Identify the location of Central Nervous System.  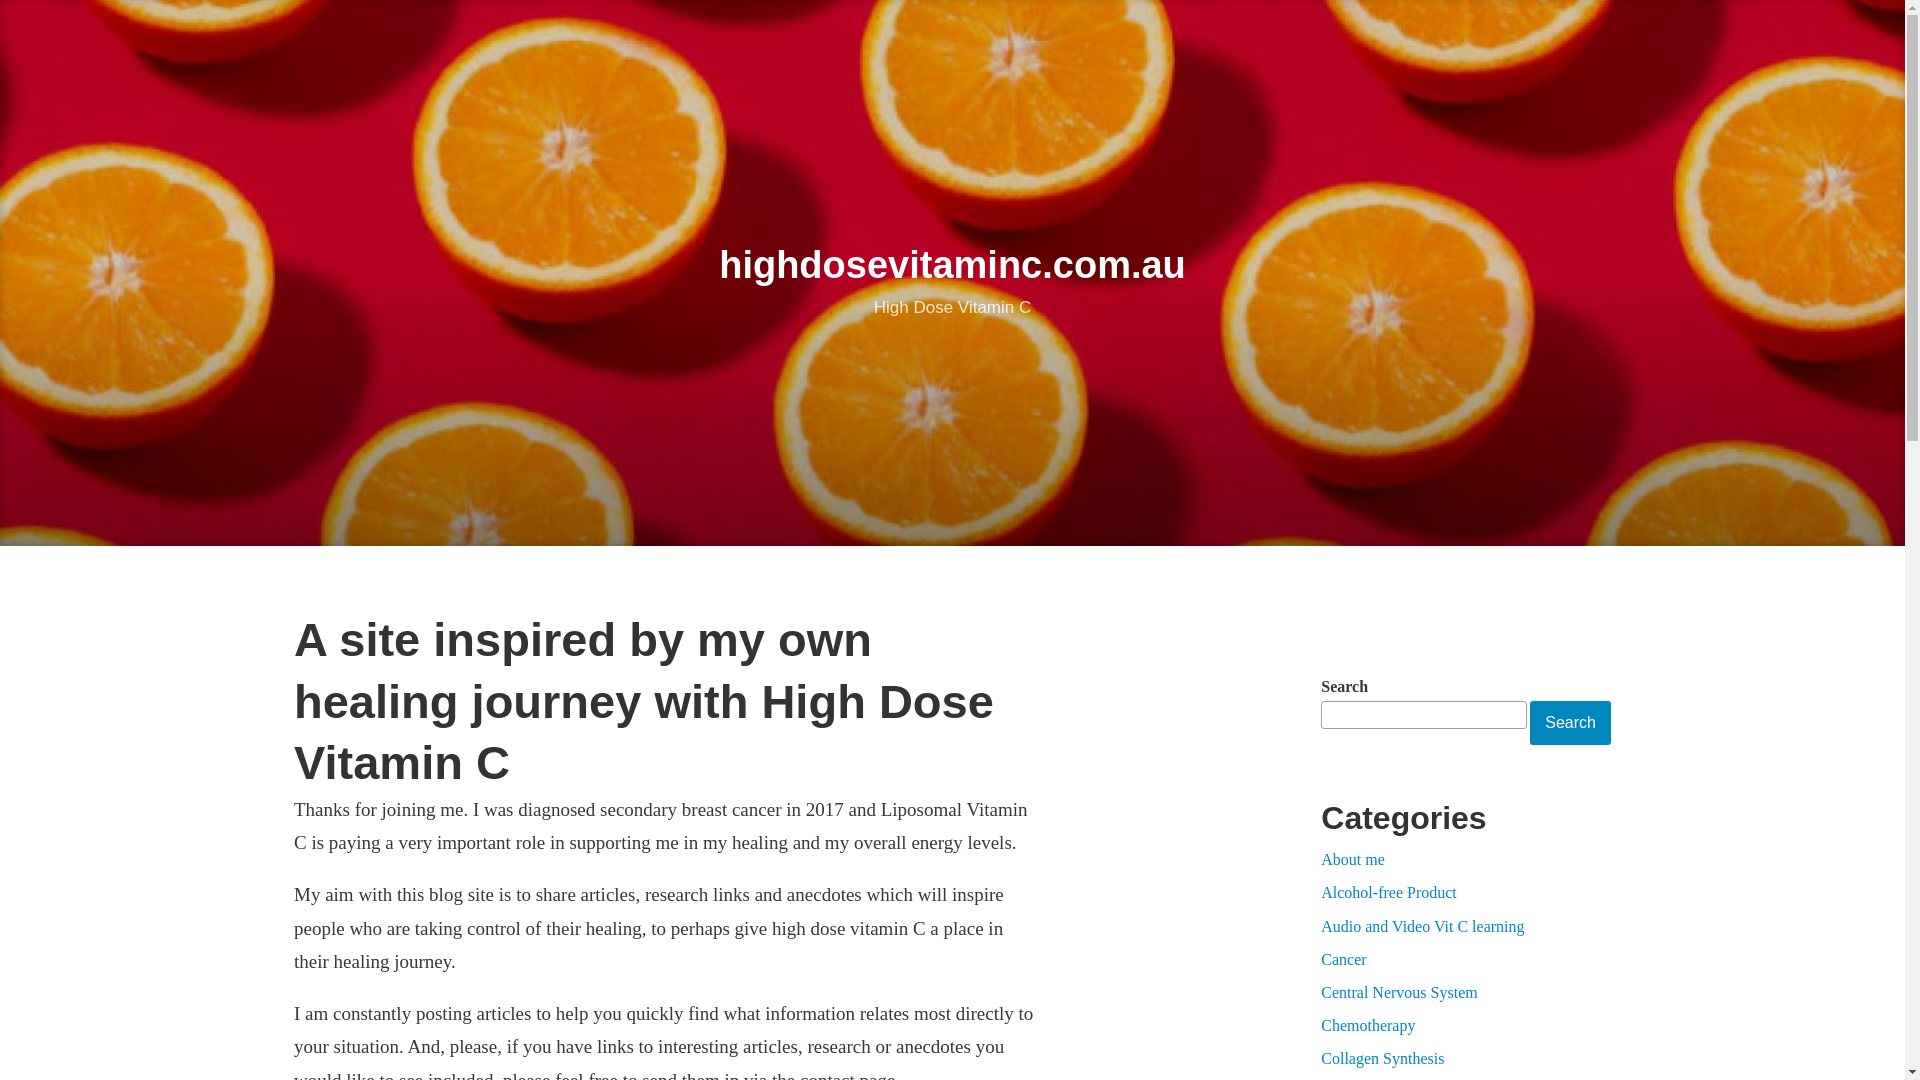
(1399, 992).